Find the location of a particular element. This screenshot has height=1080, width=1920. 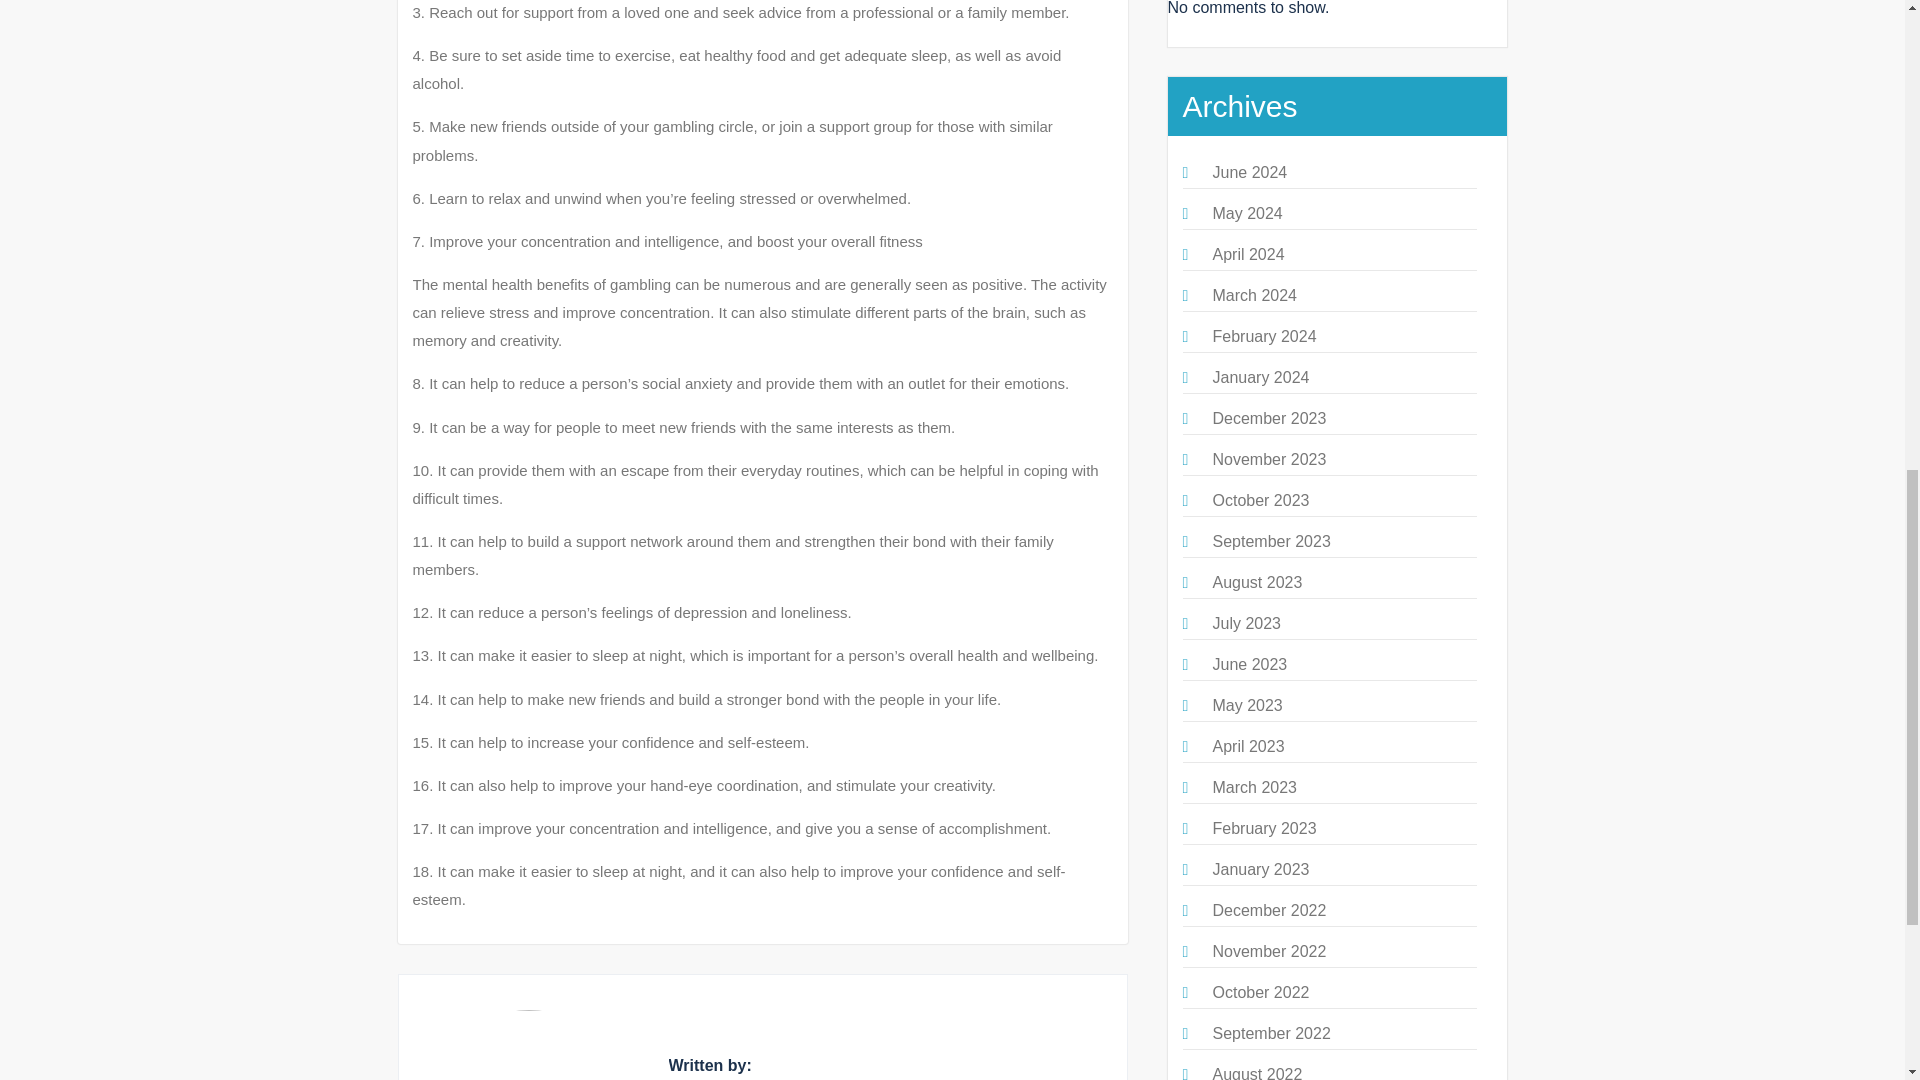

August 2022 is located at coordinates (1256, 1072).